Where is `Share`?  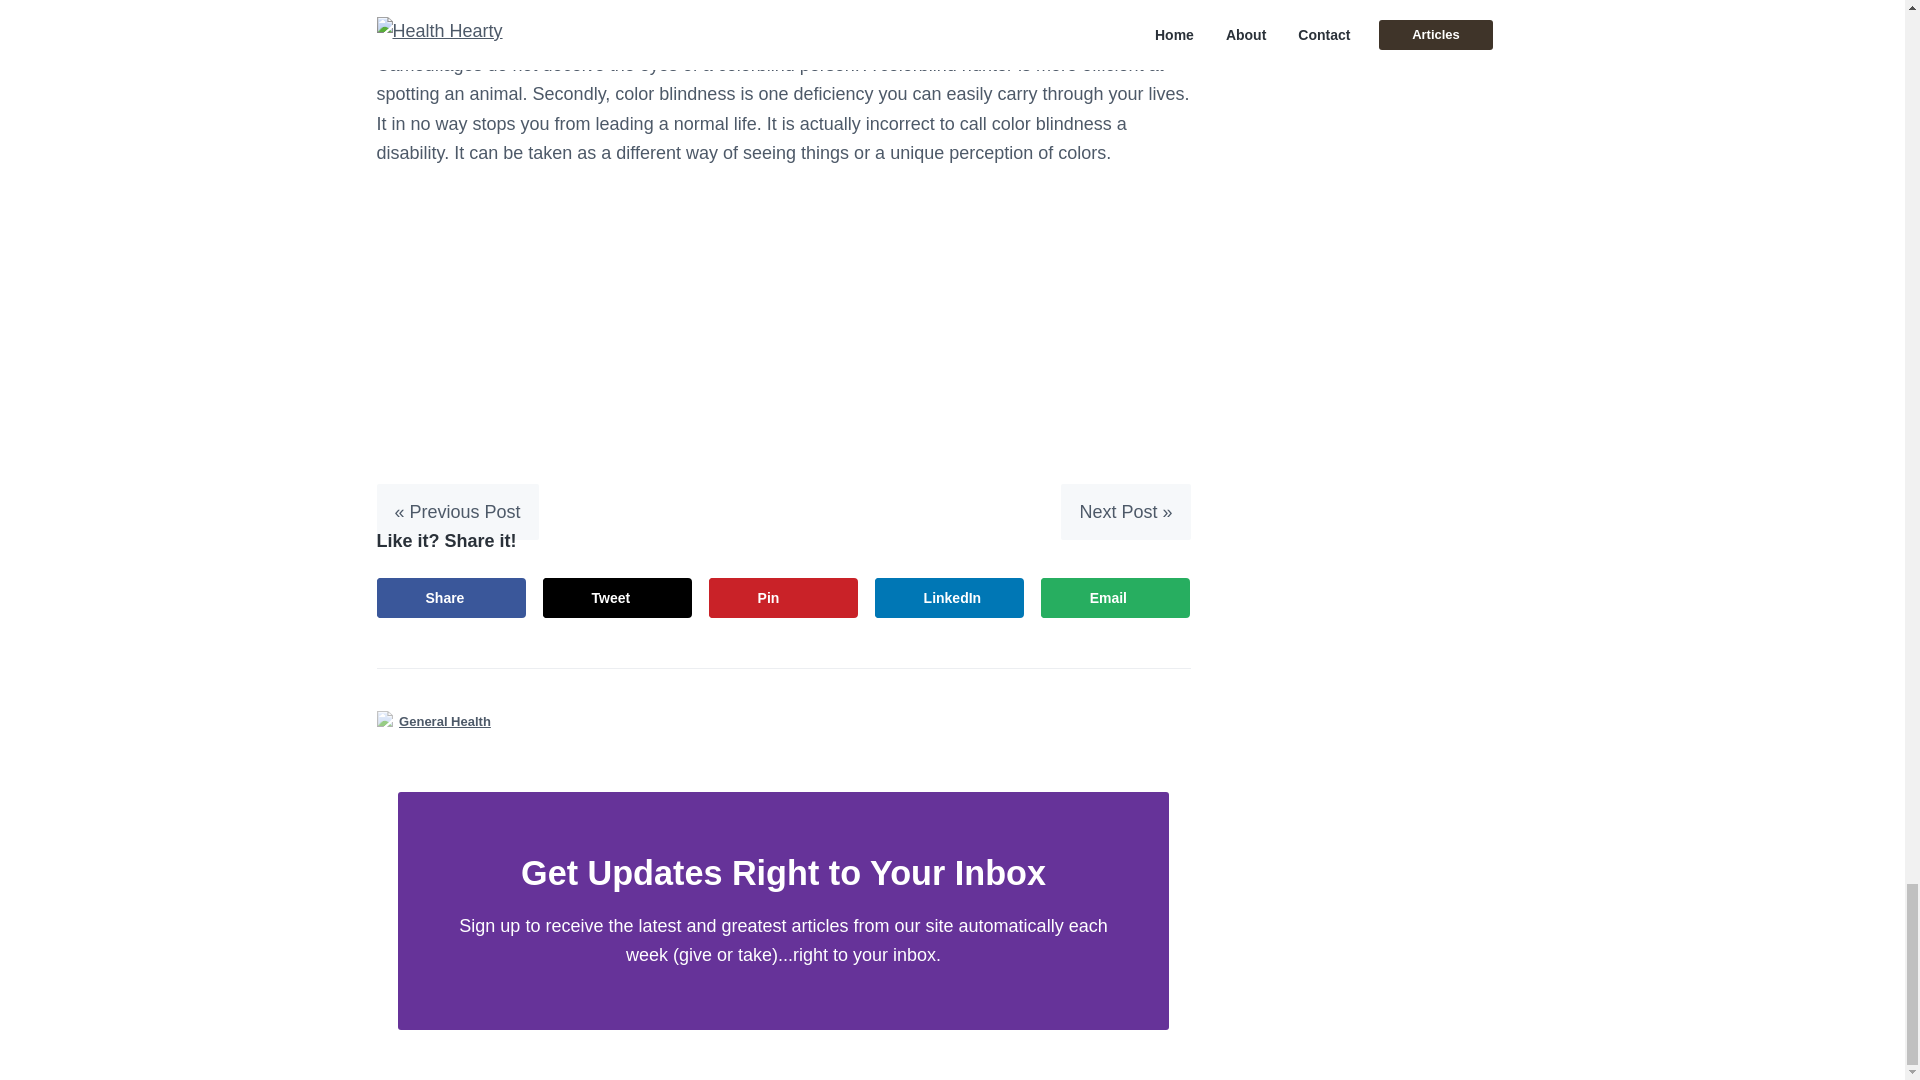
Share is located at coordinates (451, 597).